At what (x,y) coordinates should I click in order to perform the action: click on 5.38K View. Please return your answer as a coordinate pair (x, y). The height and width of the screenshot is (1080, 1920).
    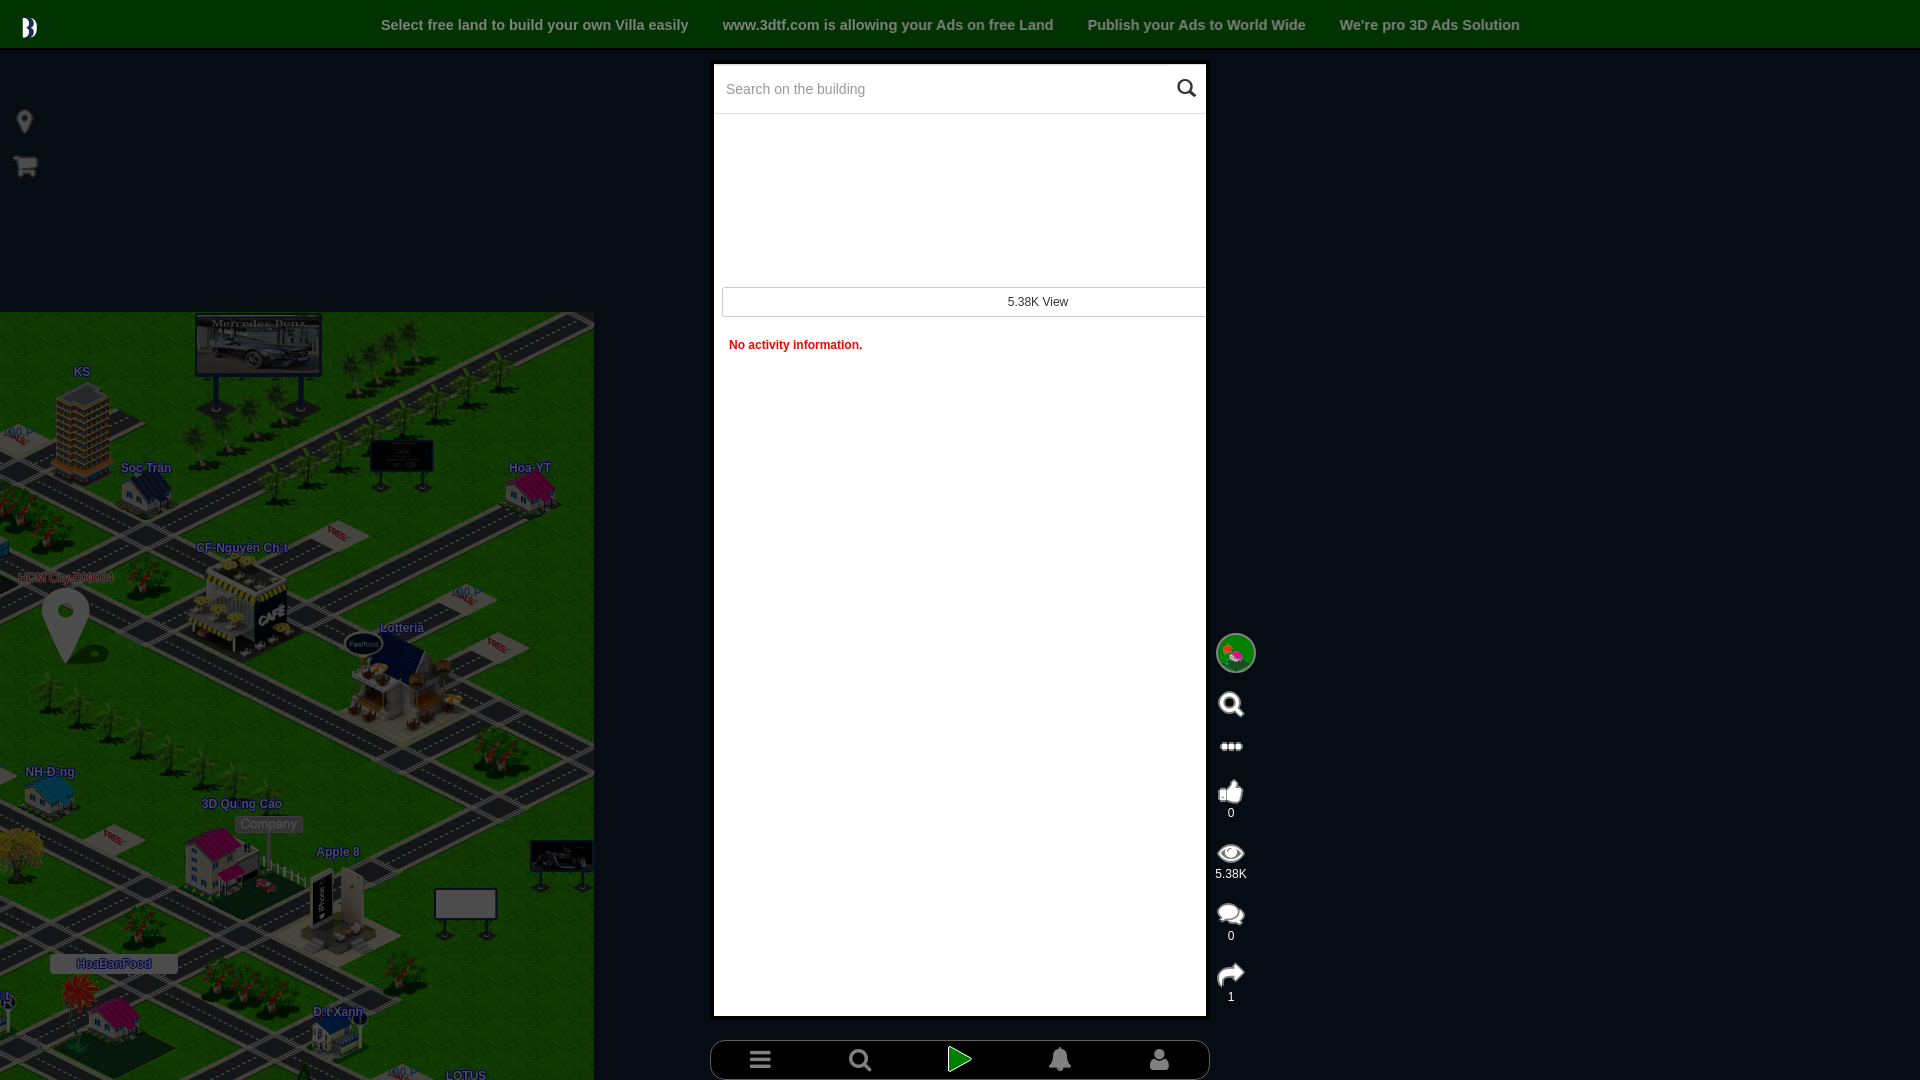
    Looking at the image, I should click on (1038, 302).